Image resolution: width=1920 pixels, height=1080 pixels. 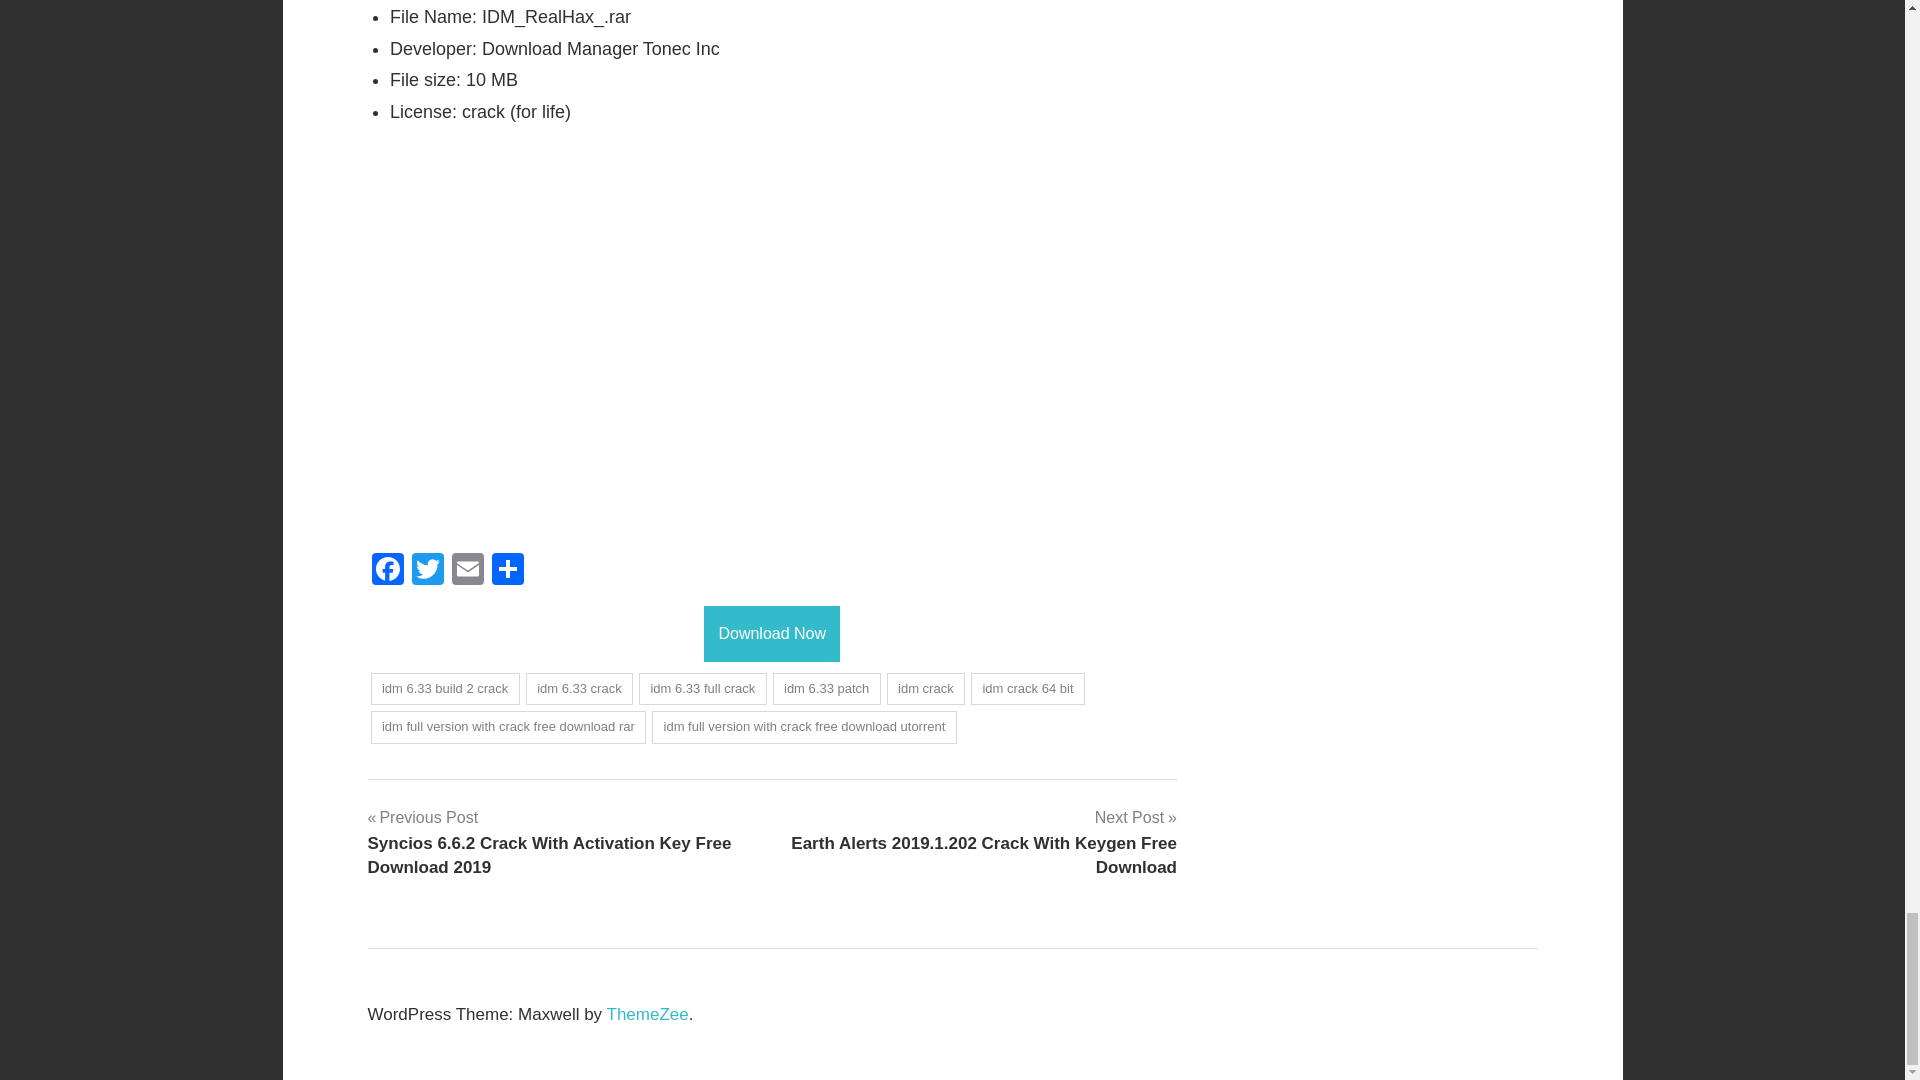 What do you see at coordinates (702, 689) in the screenshot?
I see `idm 6.33 full crack` at bounding box center [702, 689].